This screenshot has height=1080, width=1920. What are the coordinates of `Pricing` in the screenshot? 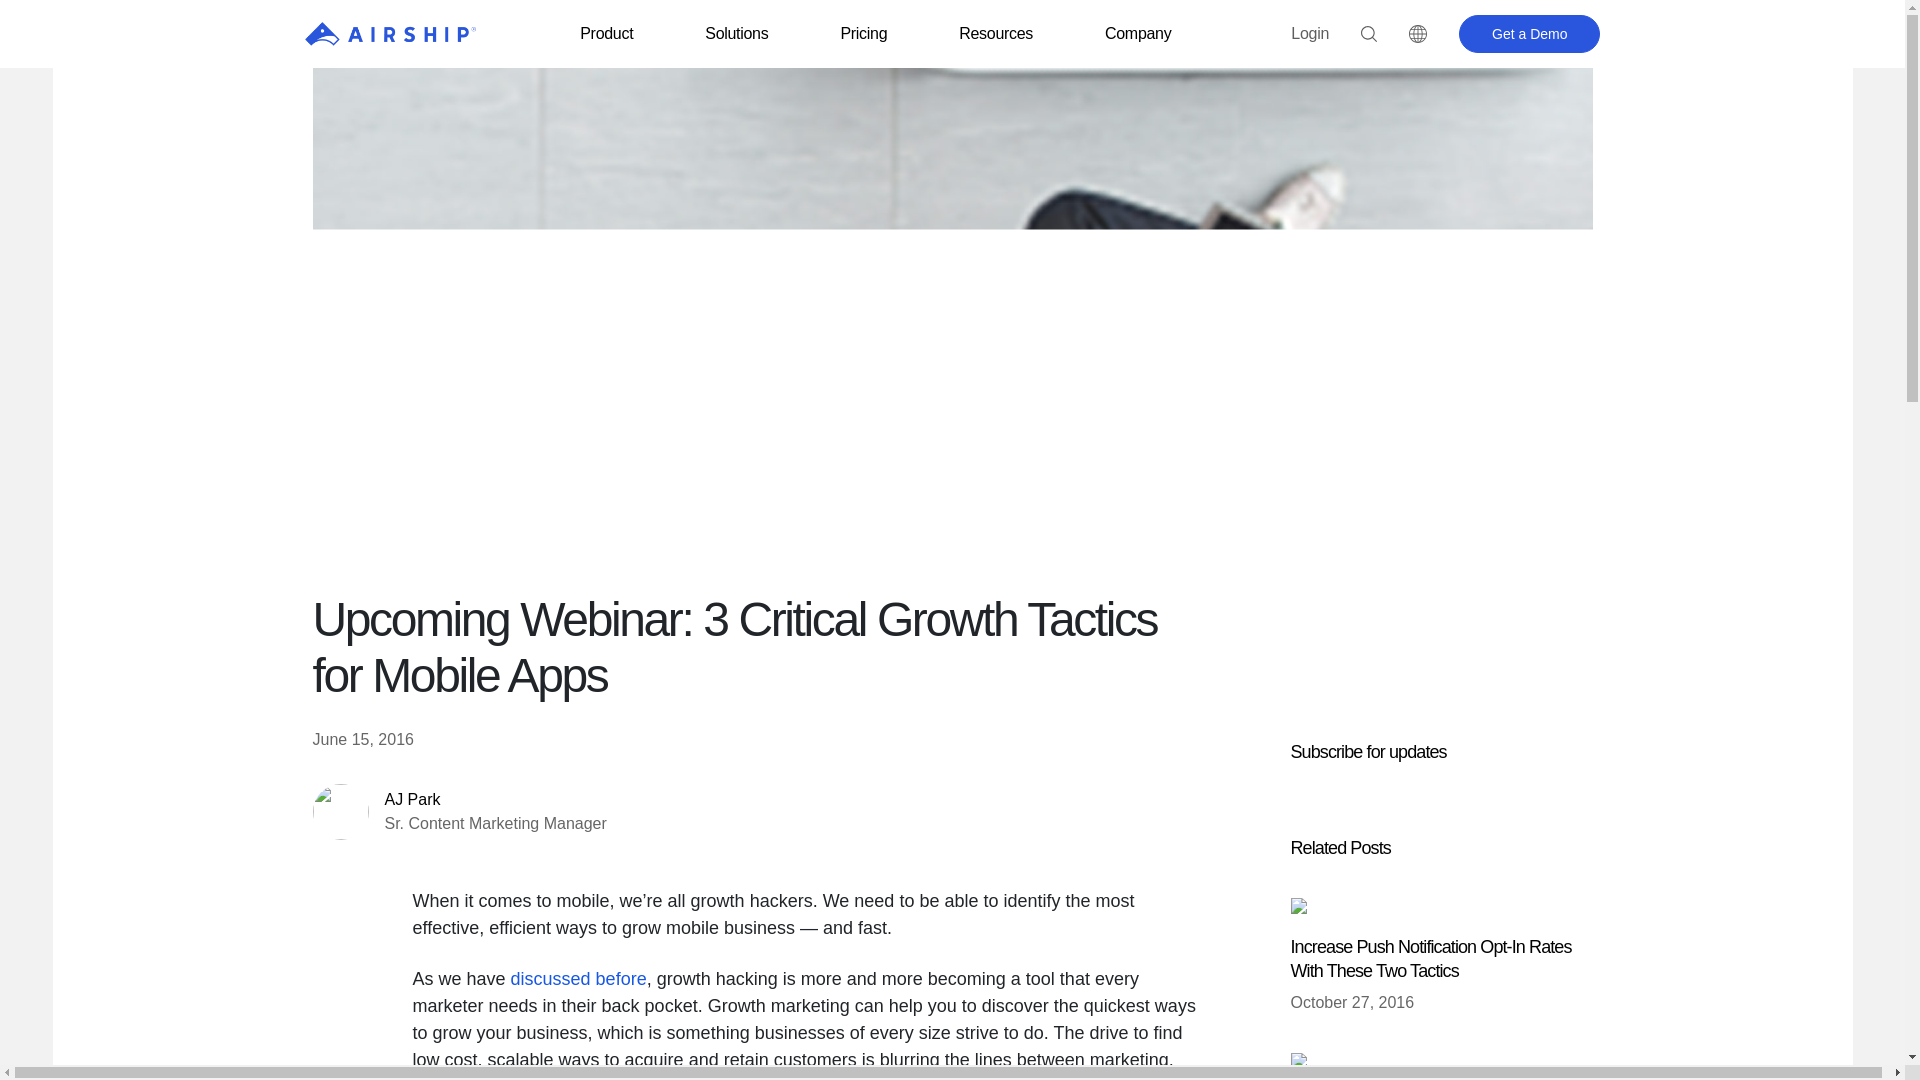 It's located at (864, 33).